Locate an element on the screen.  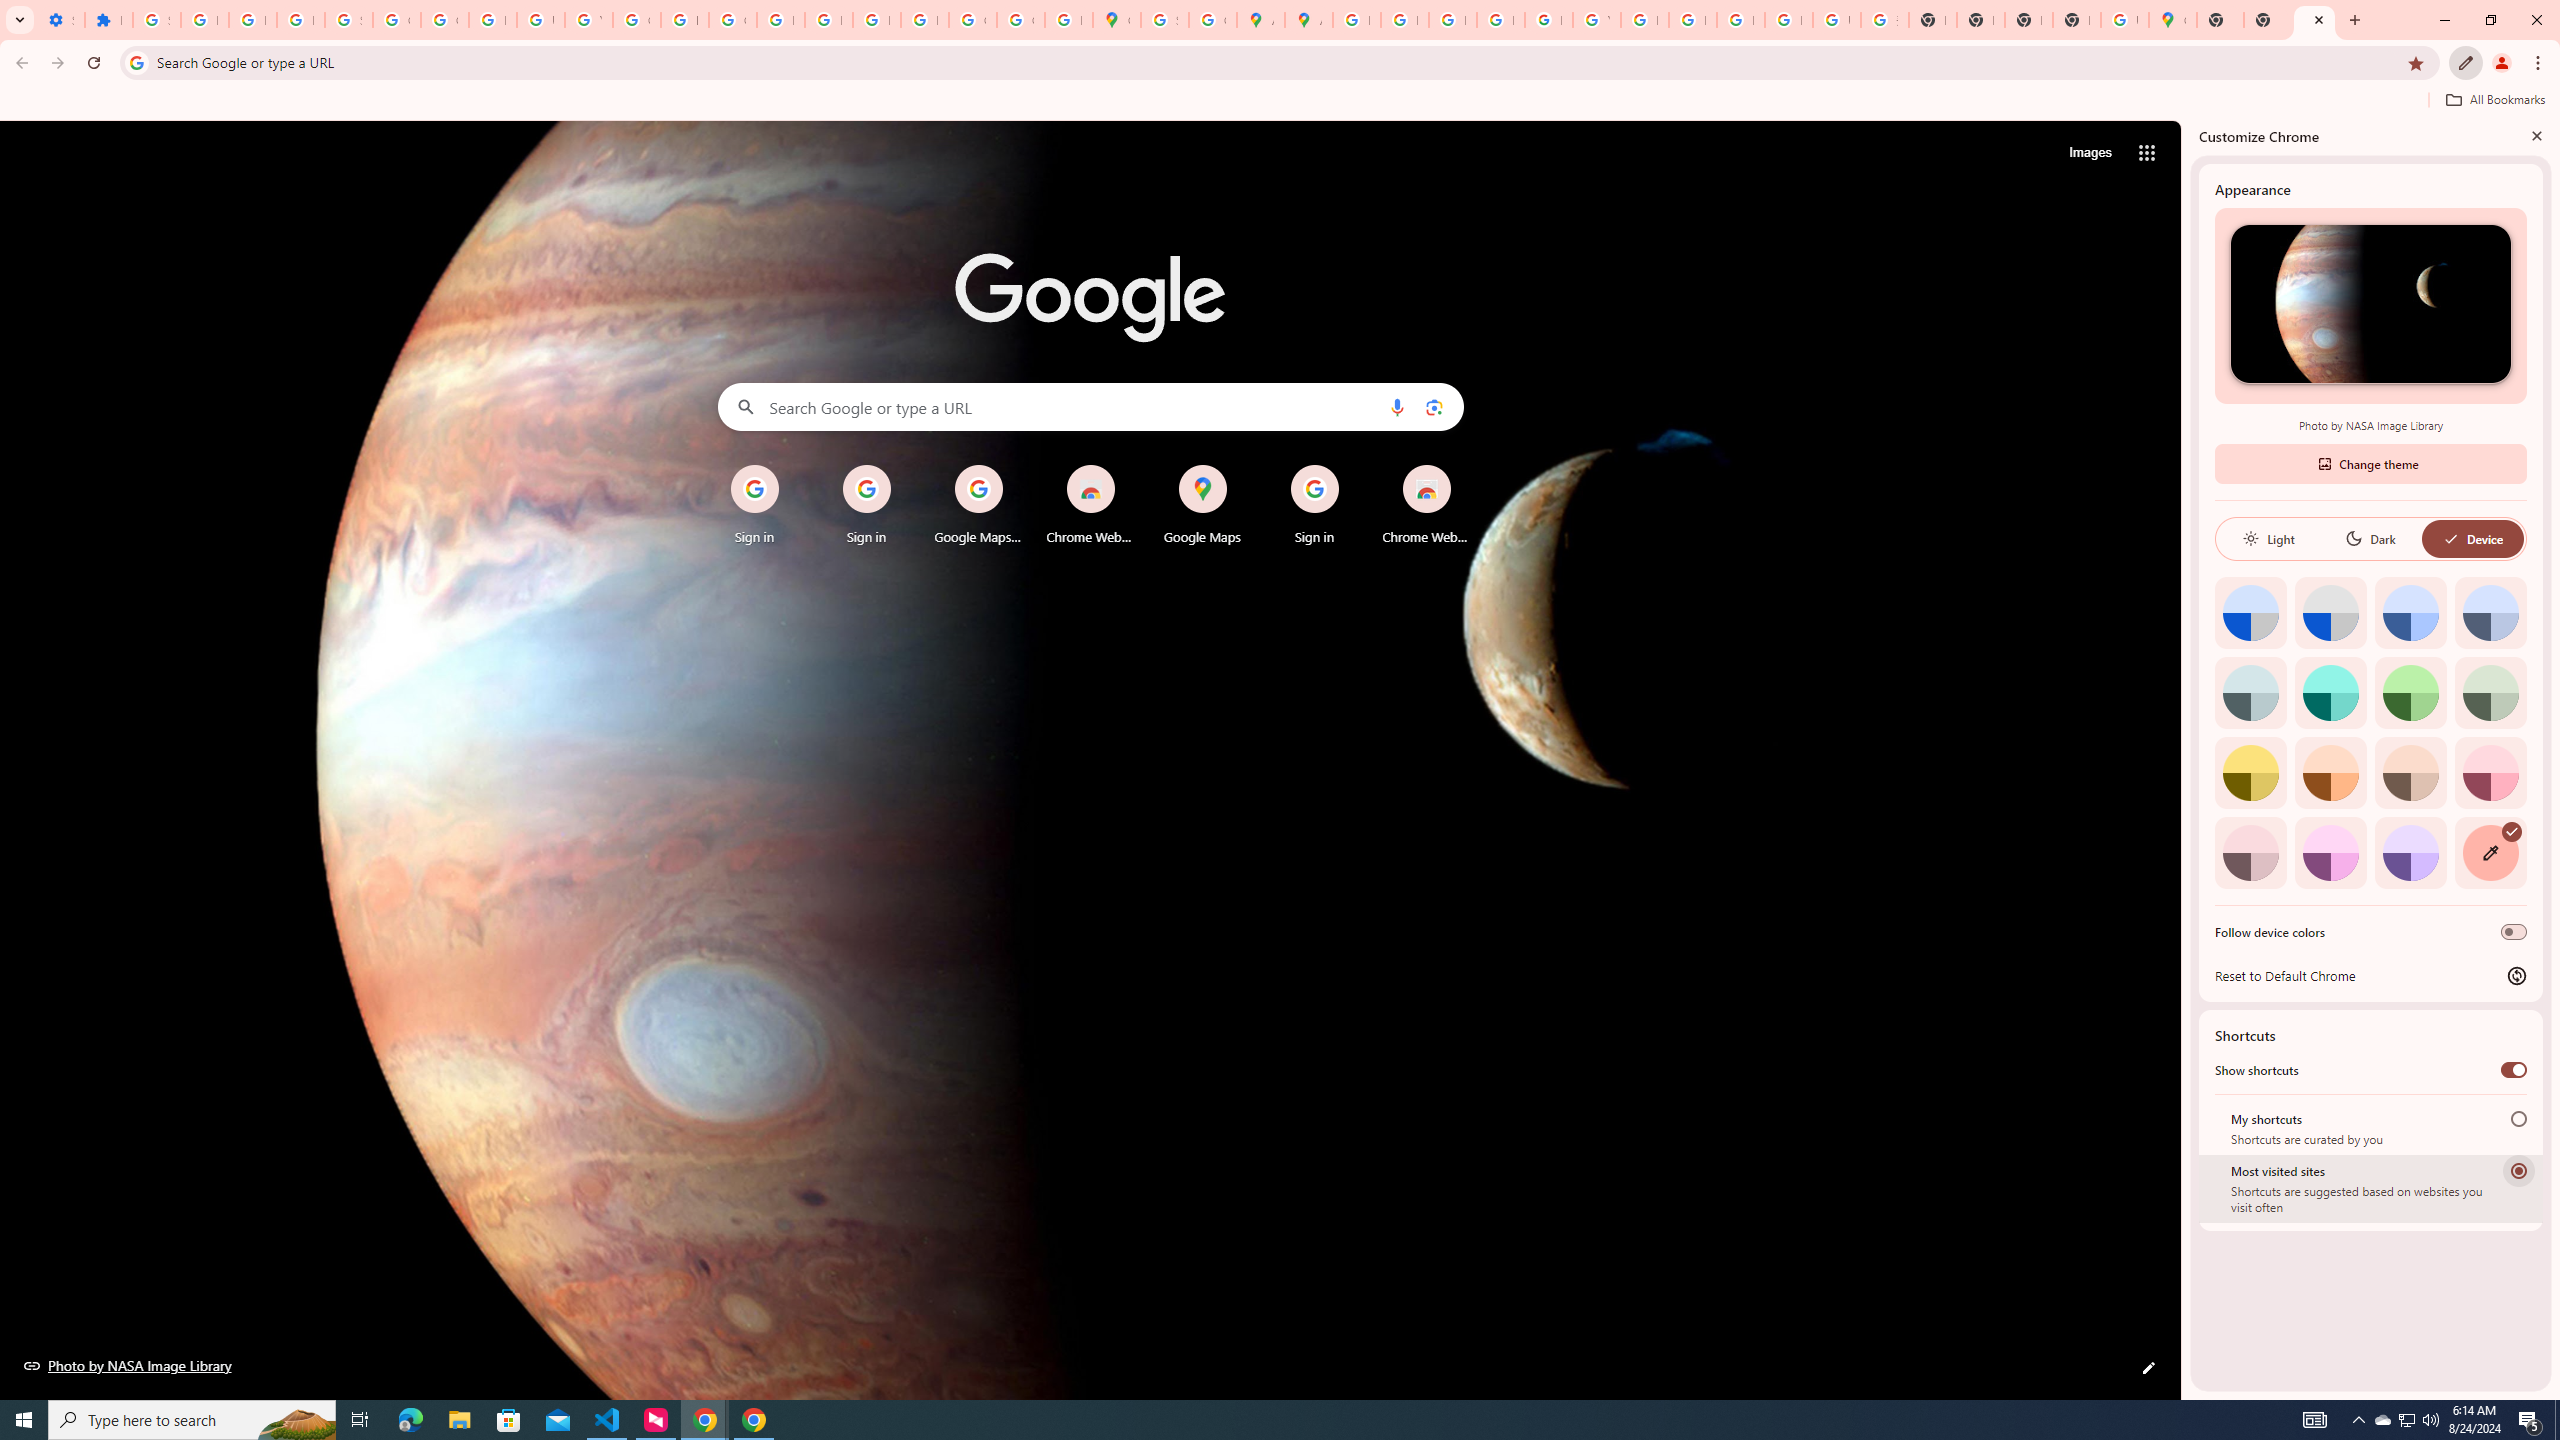
Device is located at coordinates (2472, 538).